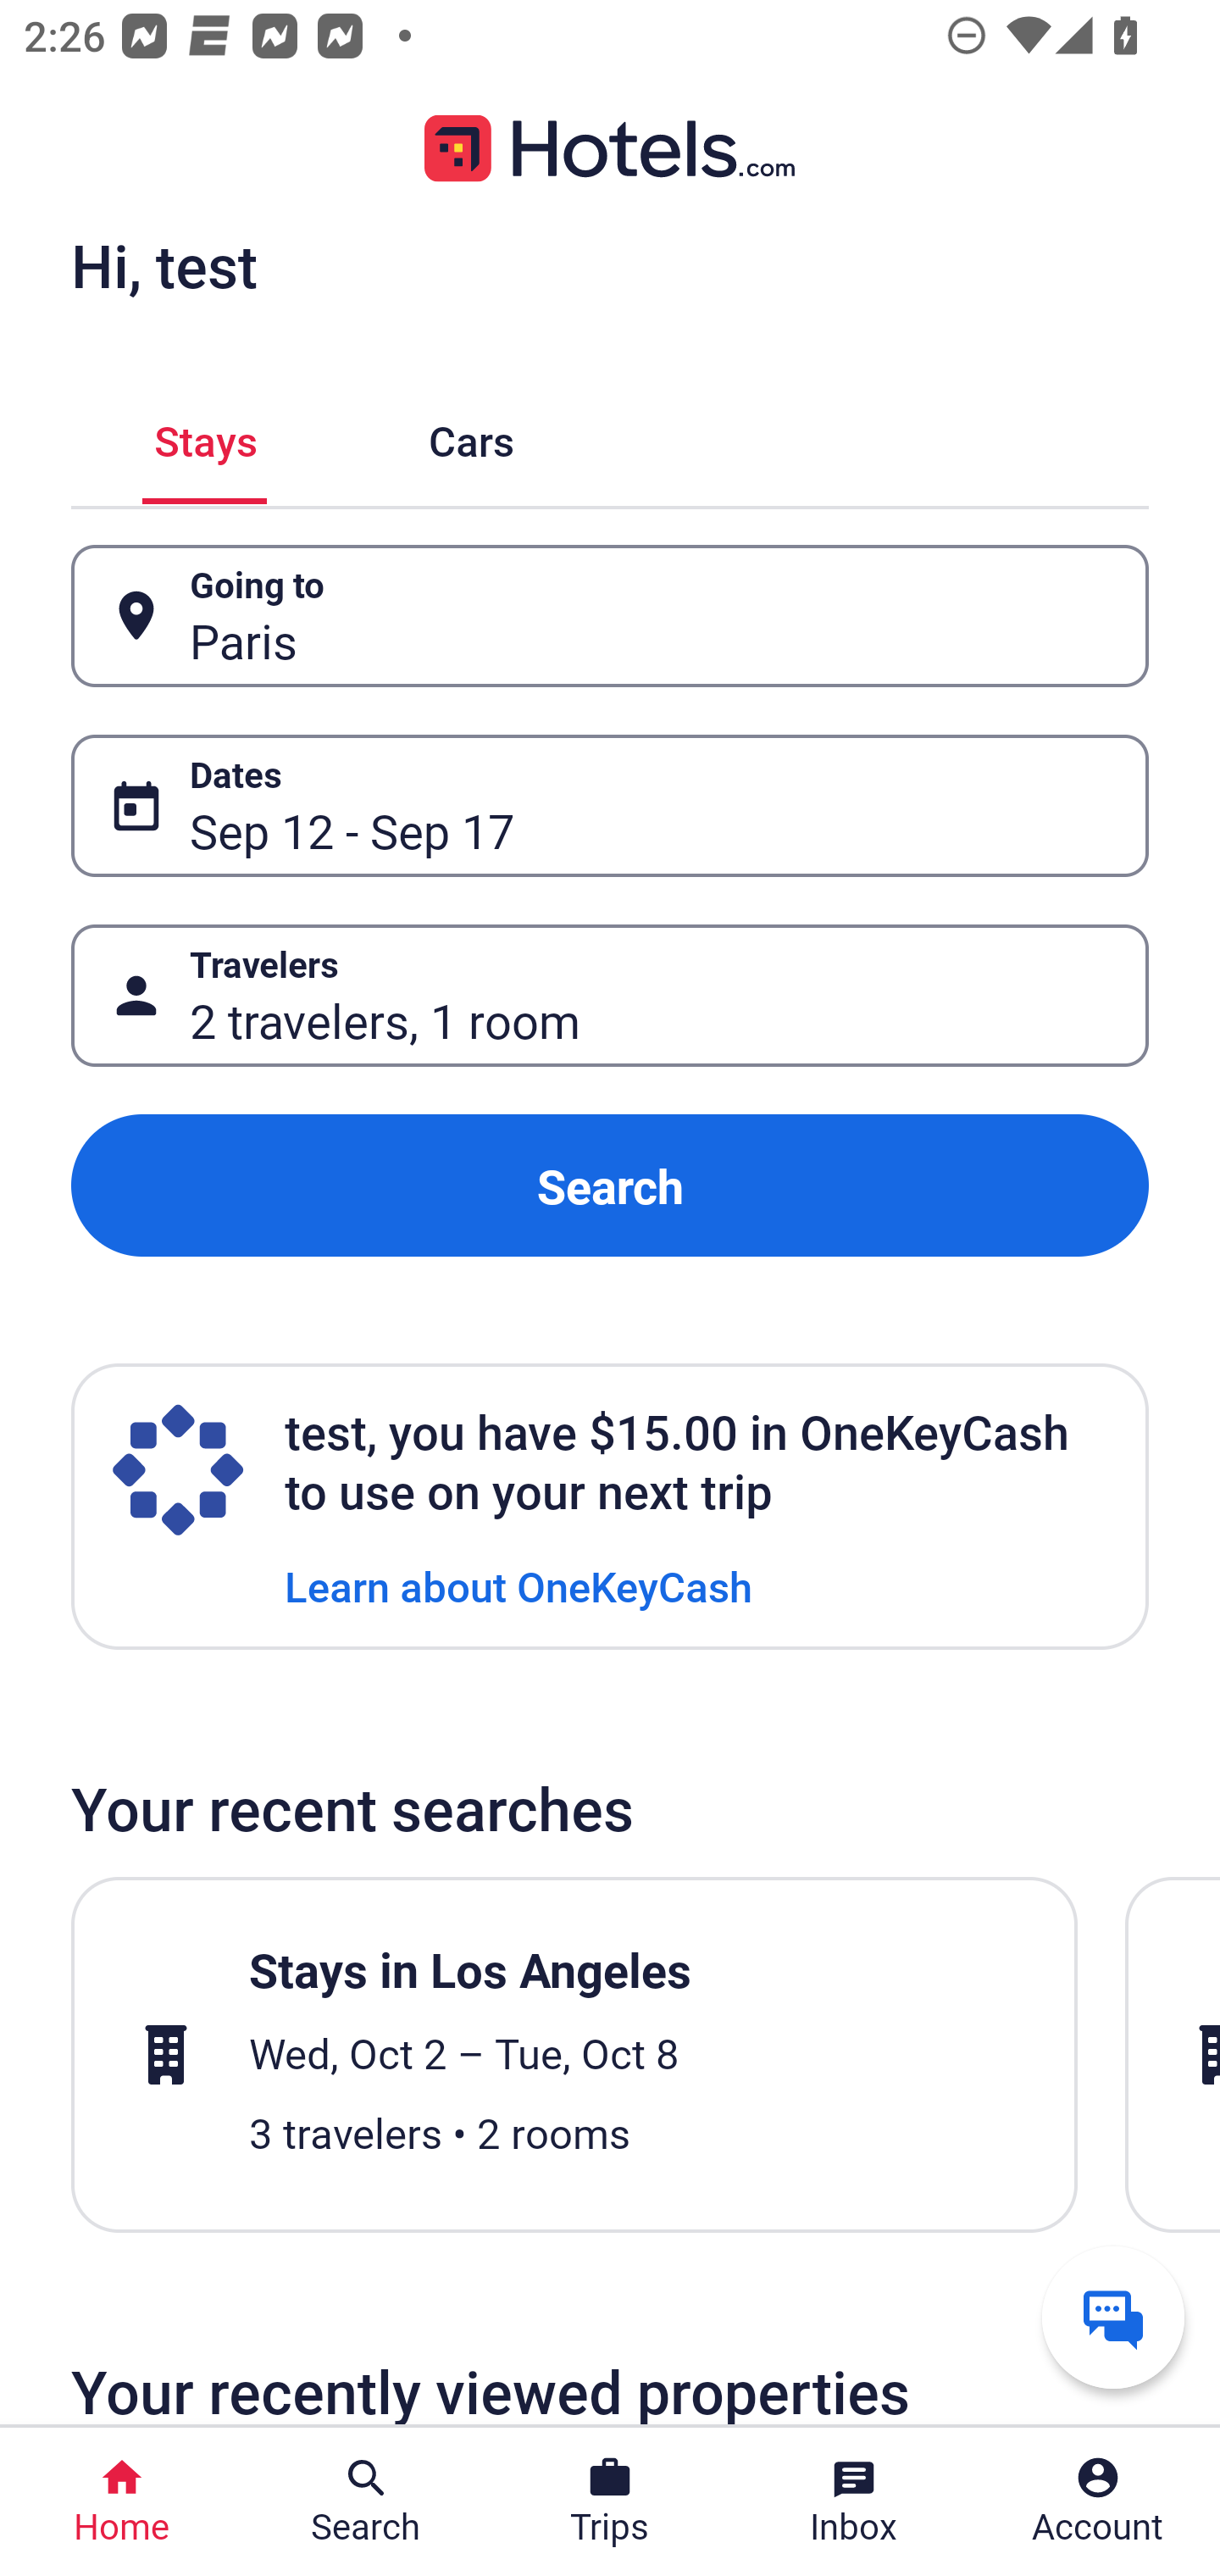 The width and height of the screenshot is (1220, 2576). What do you see at coordinates (610, 617) in the screenshot?
I see `Going to Button Paris` at bounding box center [610, 617].